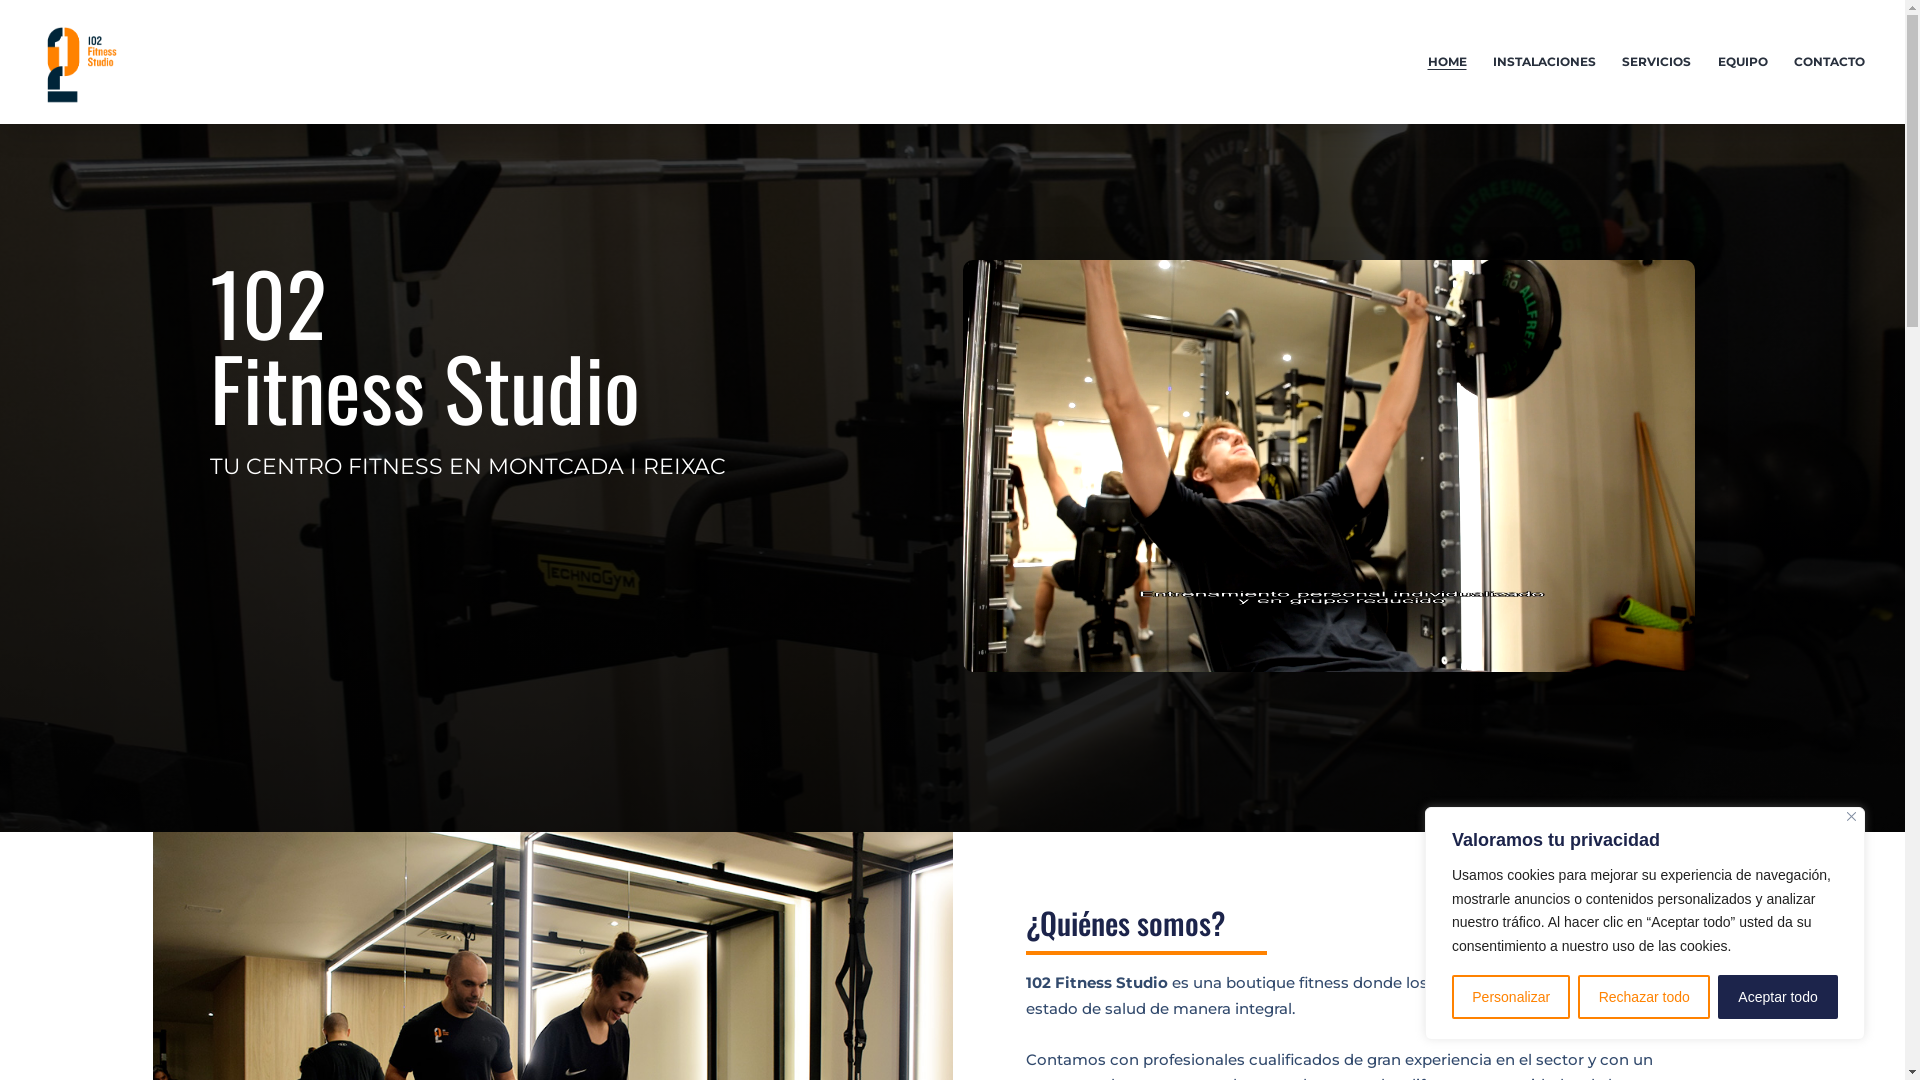 Image resolution: width=1920 pixels, height=1080 pixels. What do you see at coordinates (1644, 997) in the screenshot?
I see `Rechazar todo` at bounding box center [1644, 997].